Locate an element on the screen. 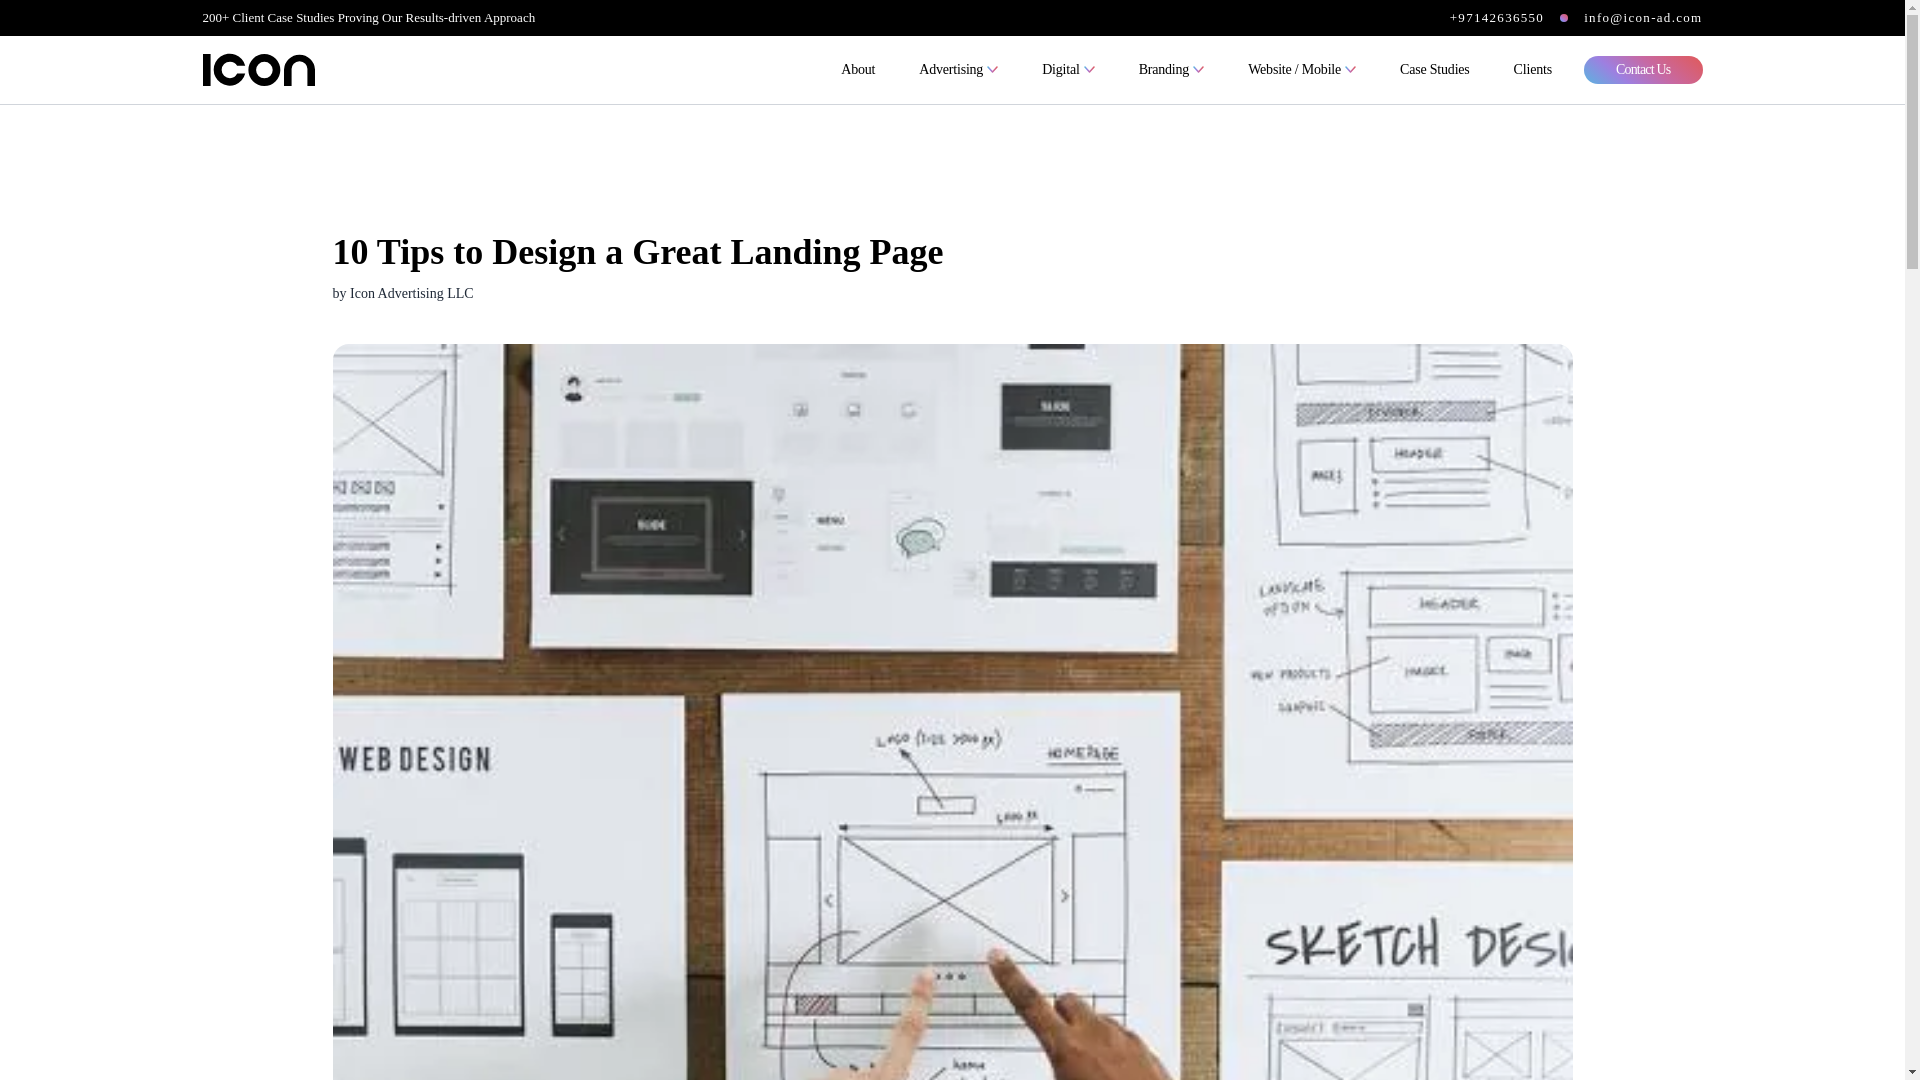  About is located at coordinates (858, 70).